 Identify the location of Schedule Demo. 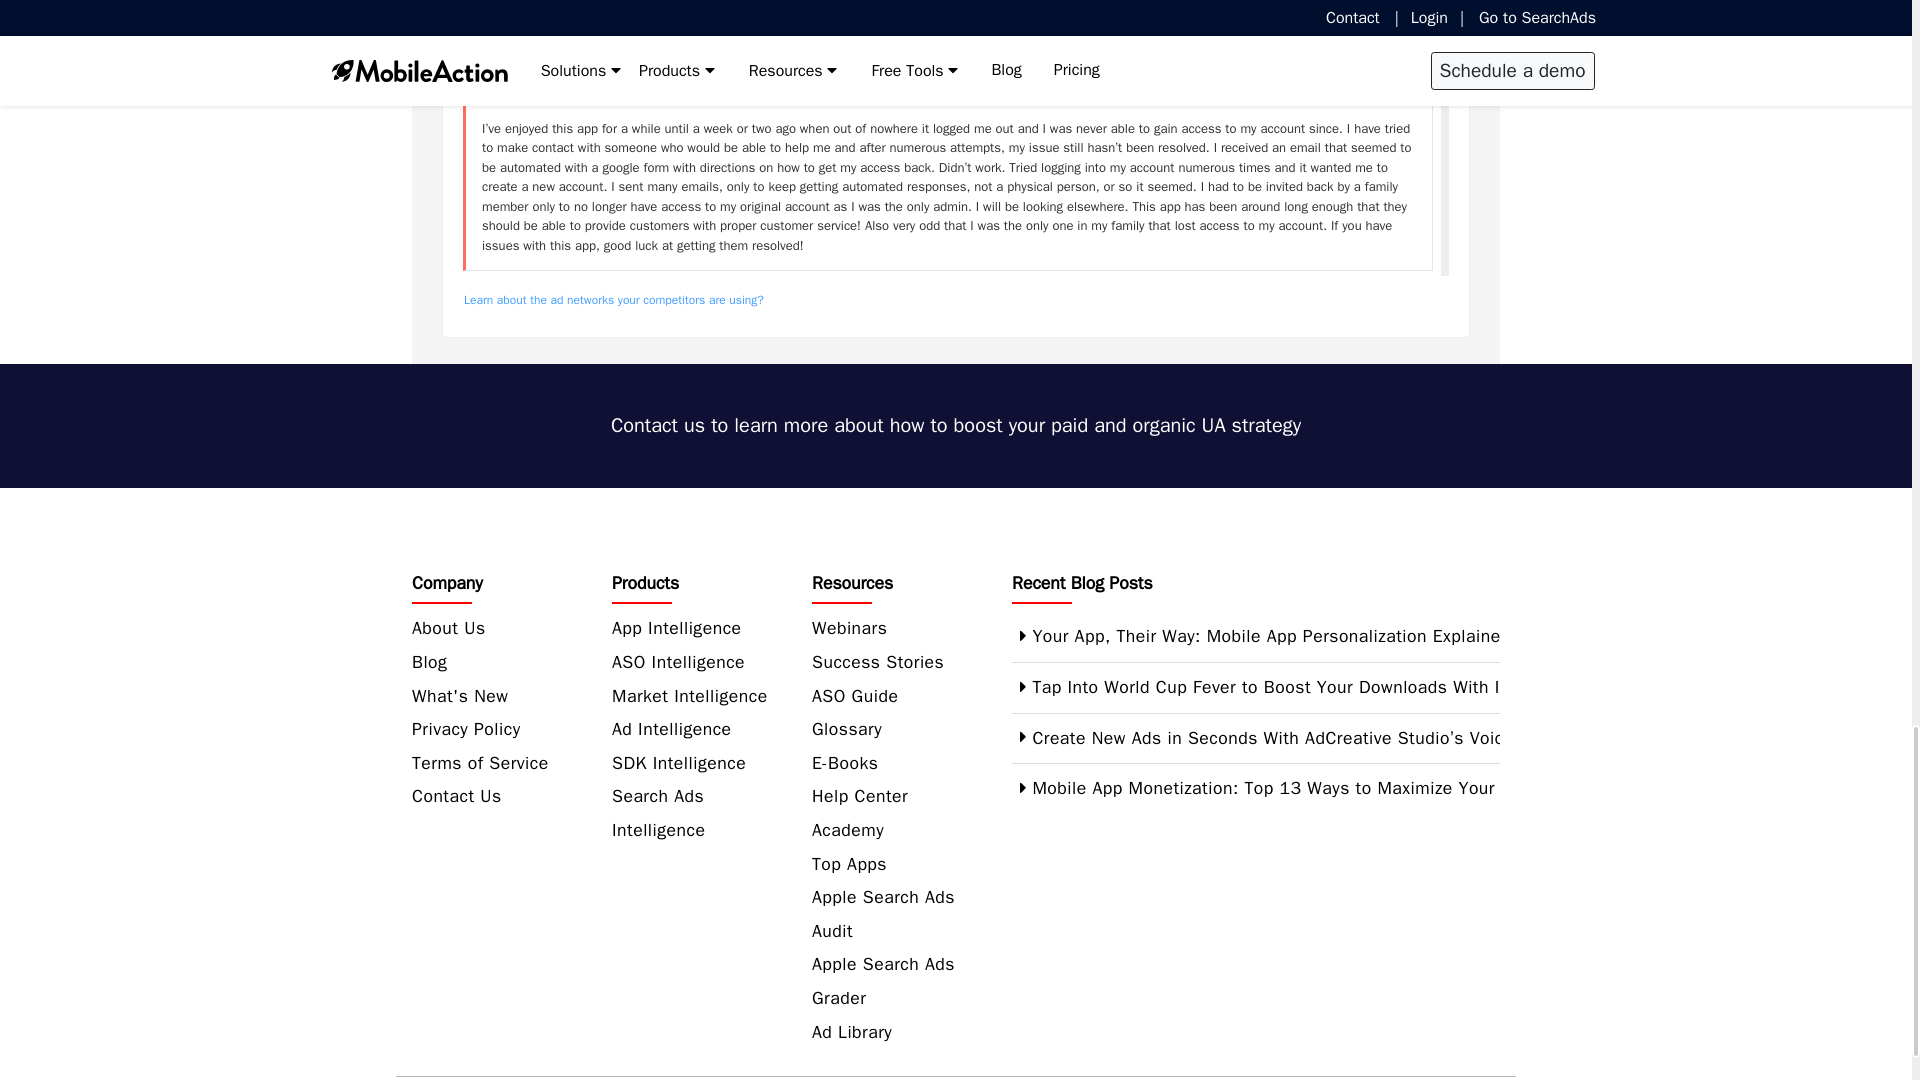
(956, 425).